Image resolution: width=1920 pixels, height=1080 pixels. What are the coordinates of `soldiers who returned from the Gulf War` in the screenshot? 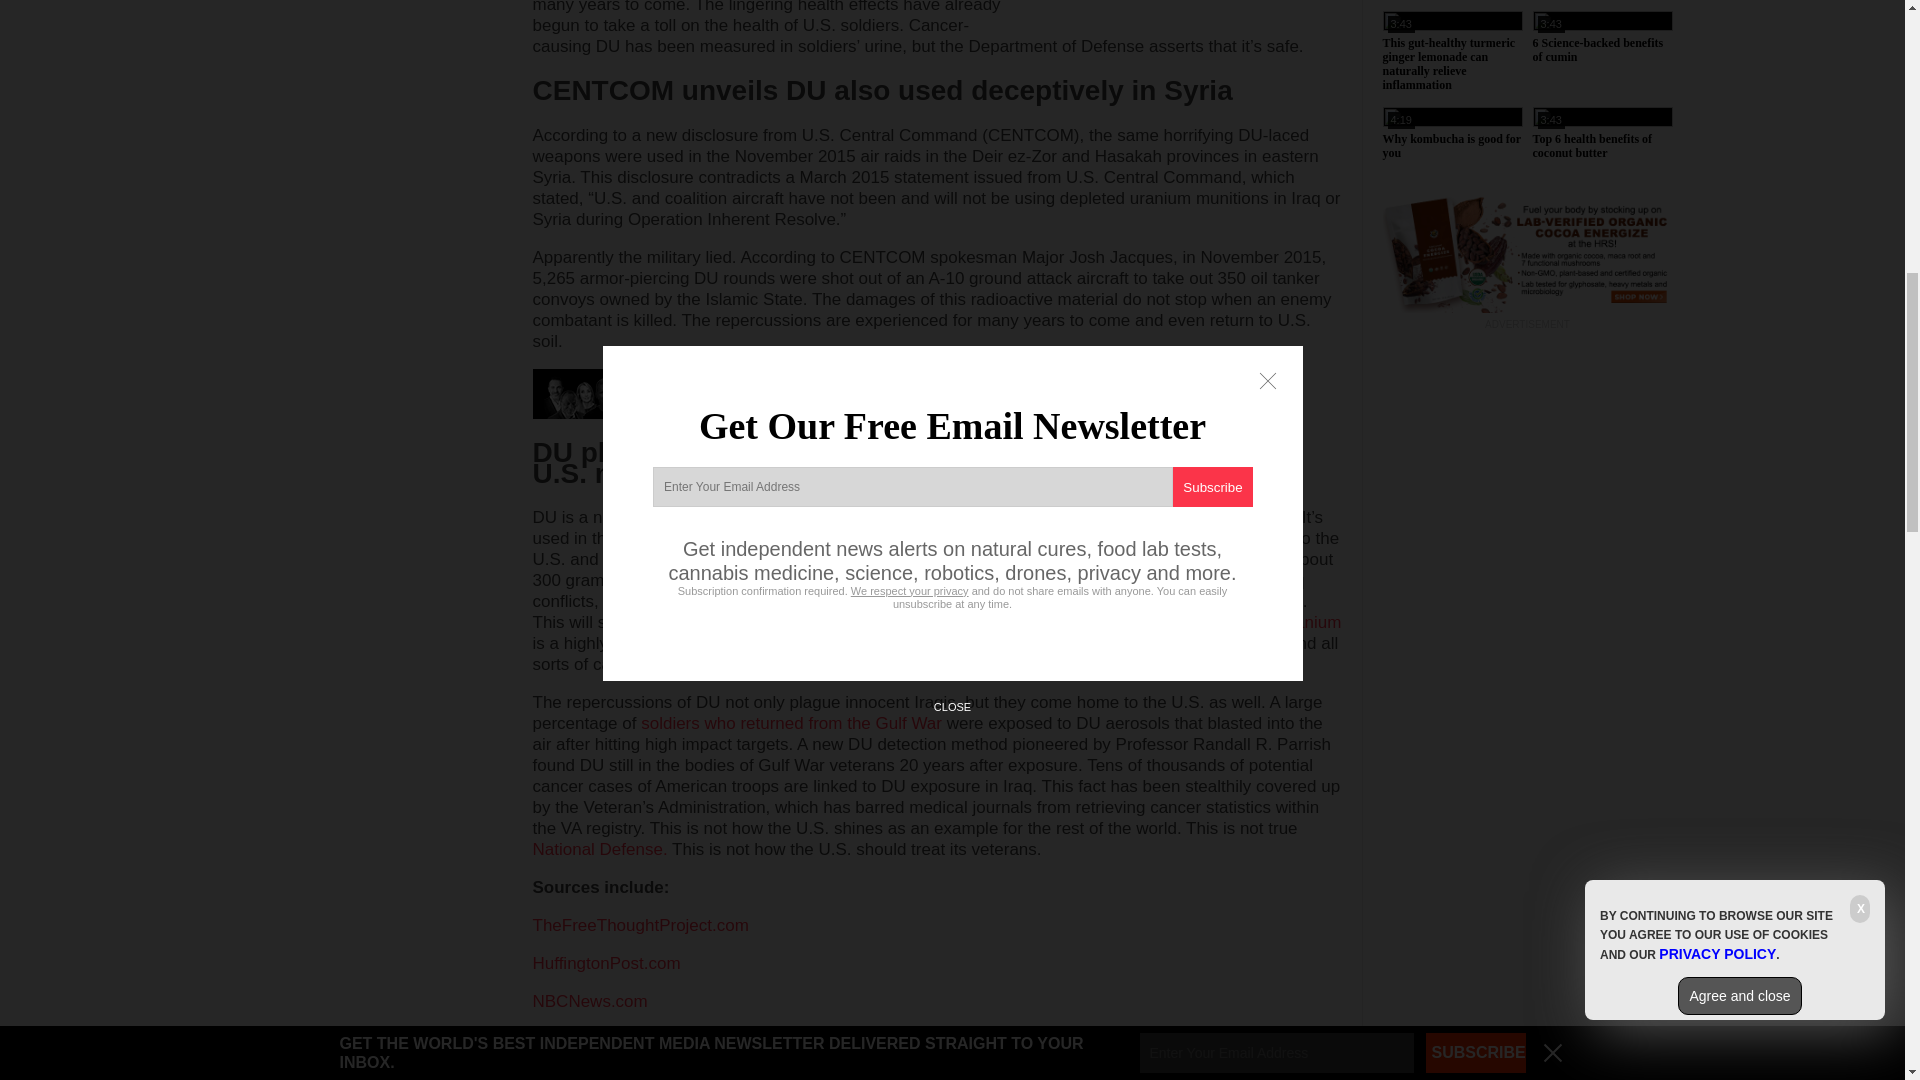 It's located at (792, 723).